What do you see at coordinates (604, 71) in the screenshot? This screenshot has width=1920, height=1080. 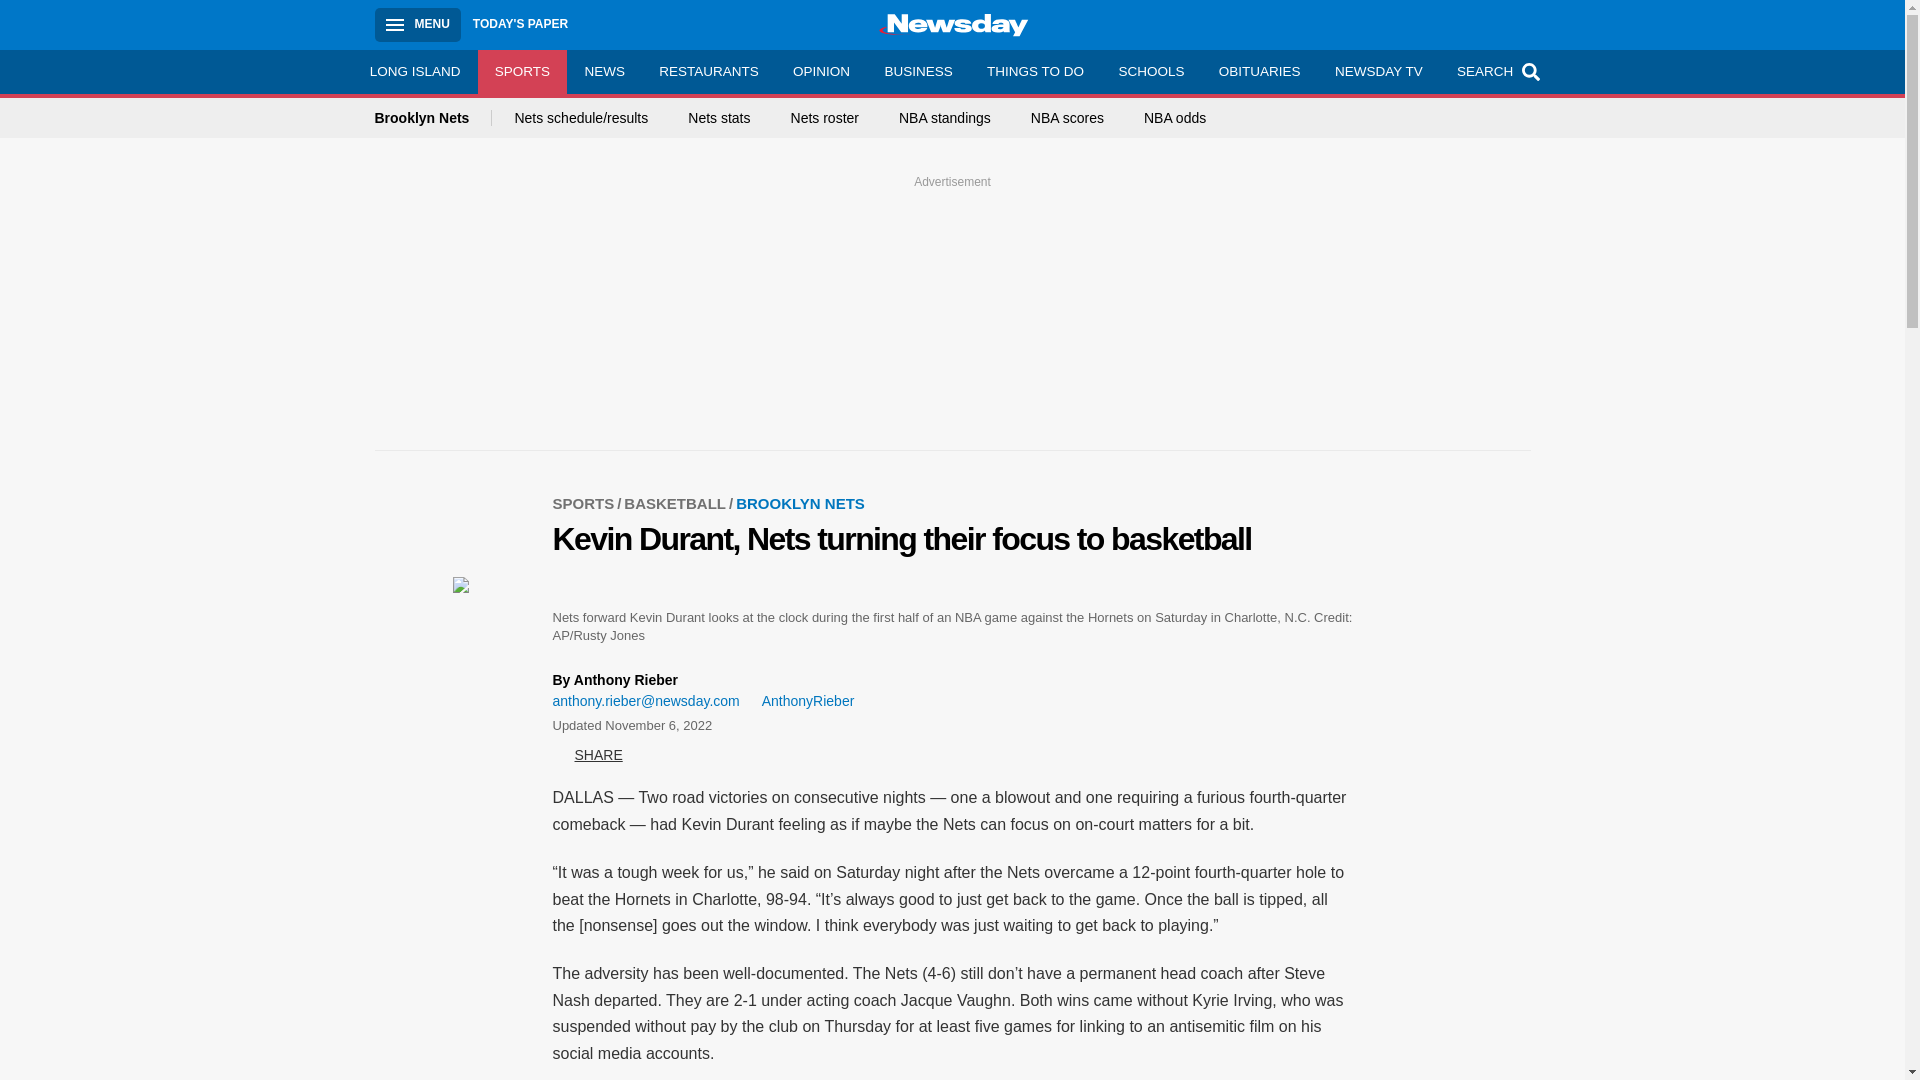 I see `NEWS` at bounding box center [604, 71].